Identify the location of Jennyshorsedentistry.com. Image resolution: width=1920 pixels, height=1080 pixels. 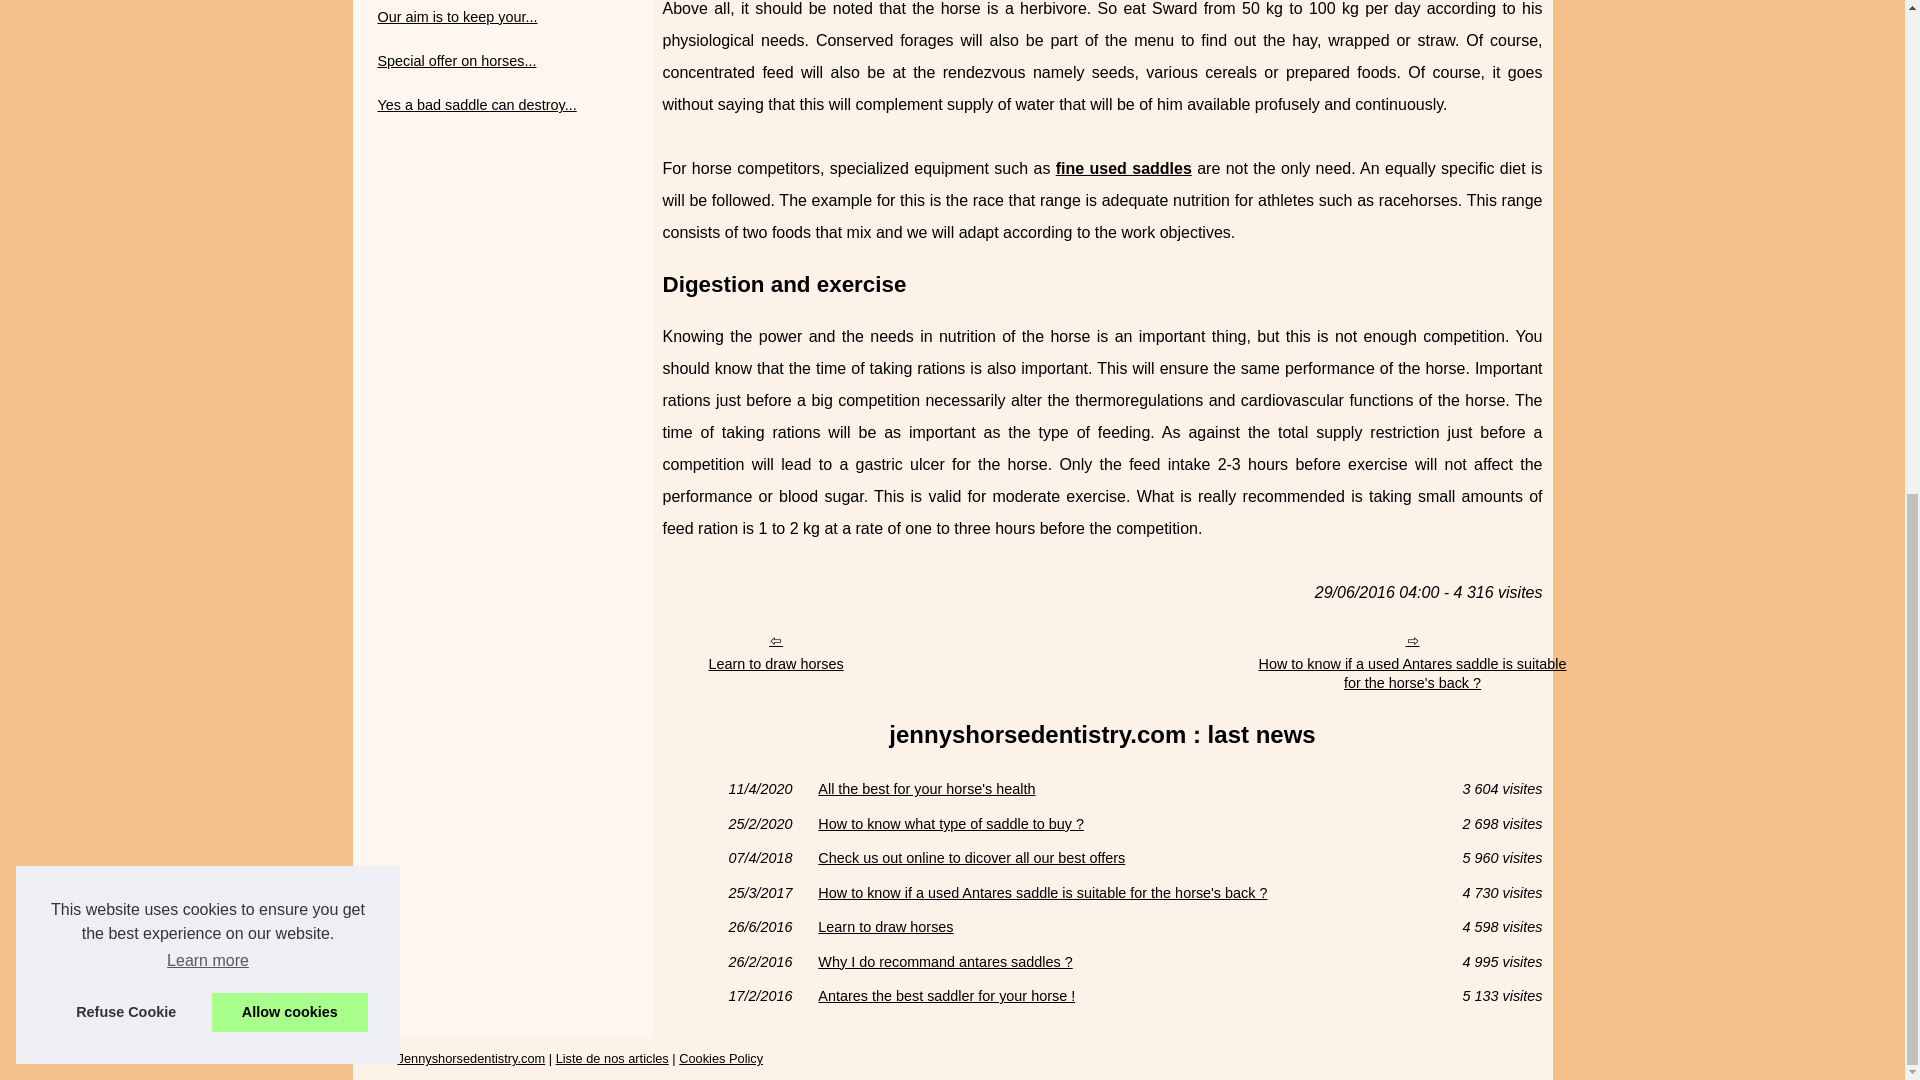
(471, 1058).